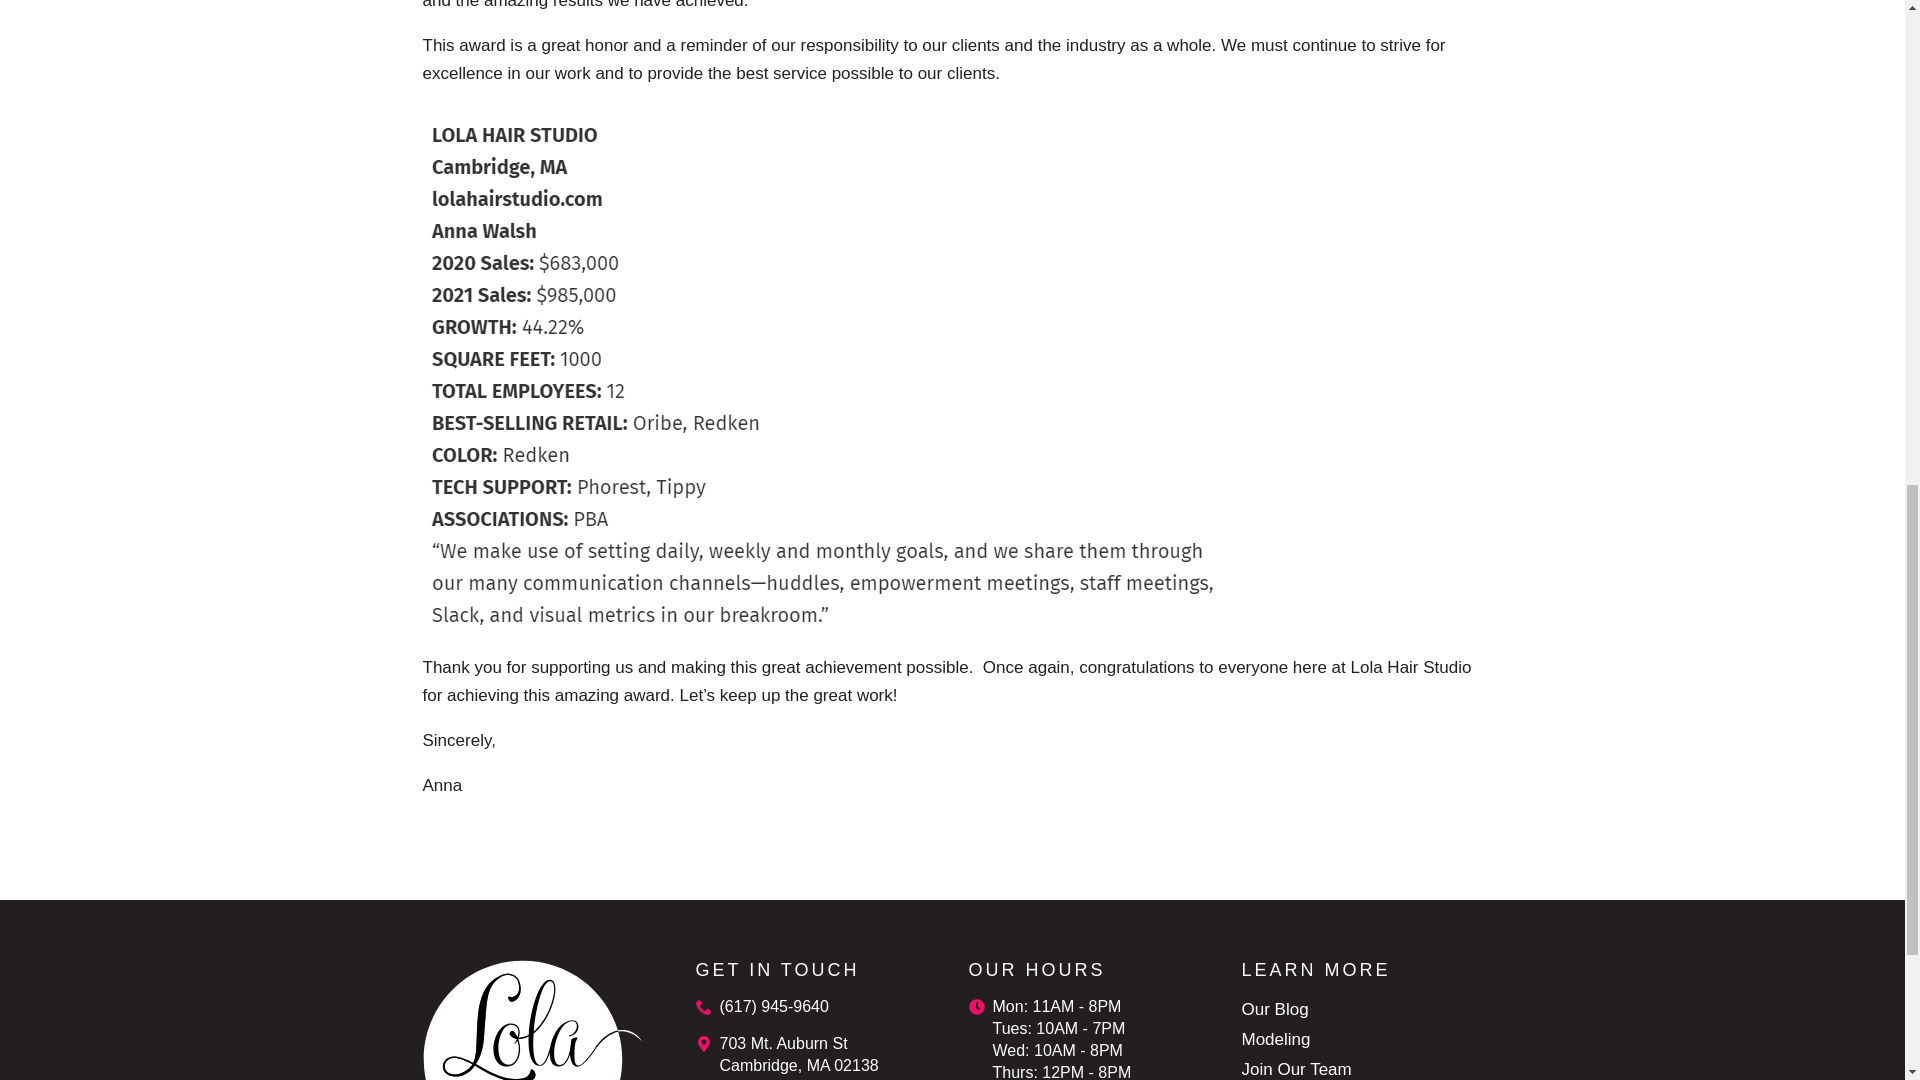  What do you see at coordinates (1276, 1040) in the screenshot?
I see `Modeling` at bounding box center [1276, 1040].